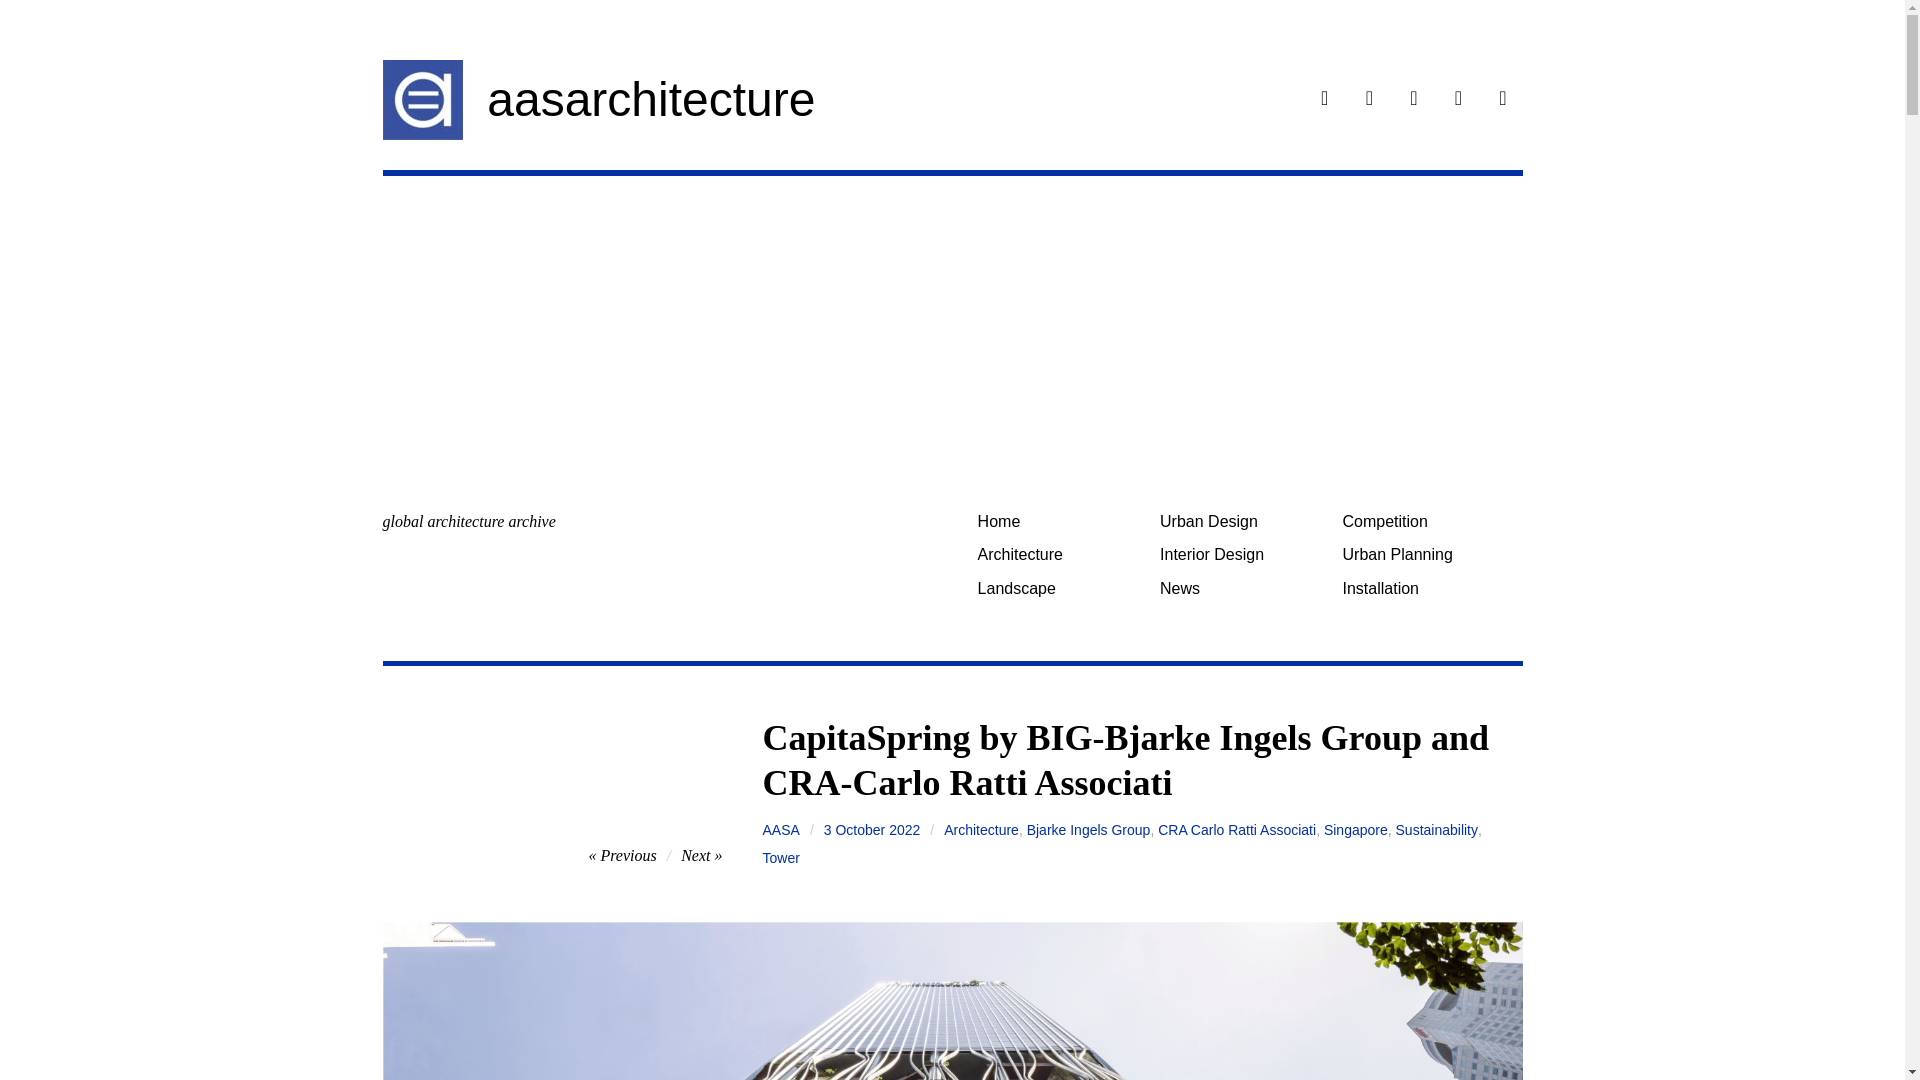 This screenshot has width=1920, height=1080. I want to click on Fadebook, so click(1324, 100).